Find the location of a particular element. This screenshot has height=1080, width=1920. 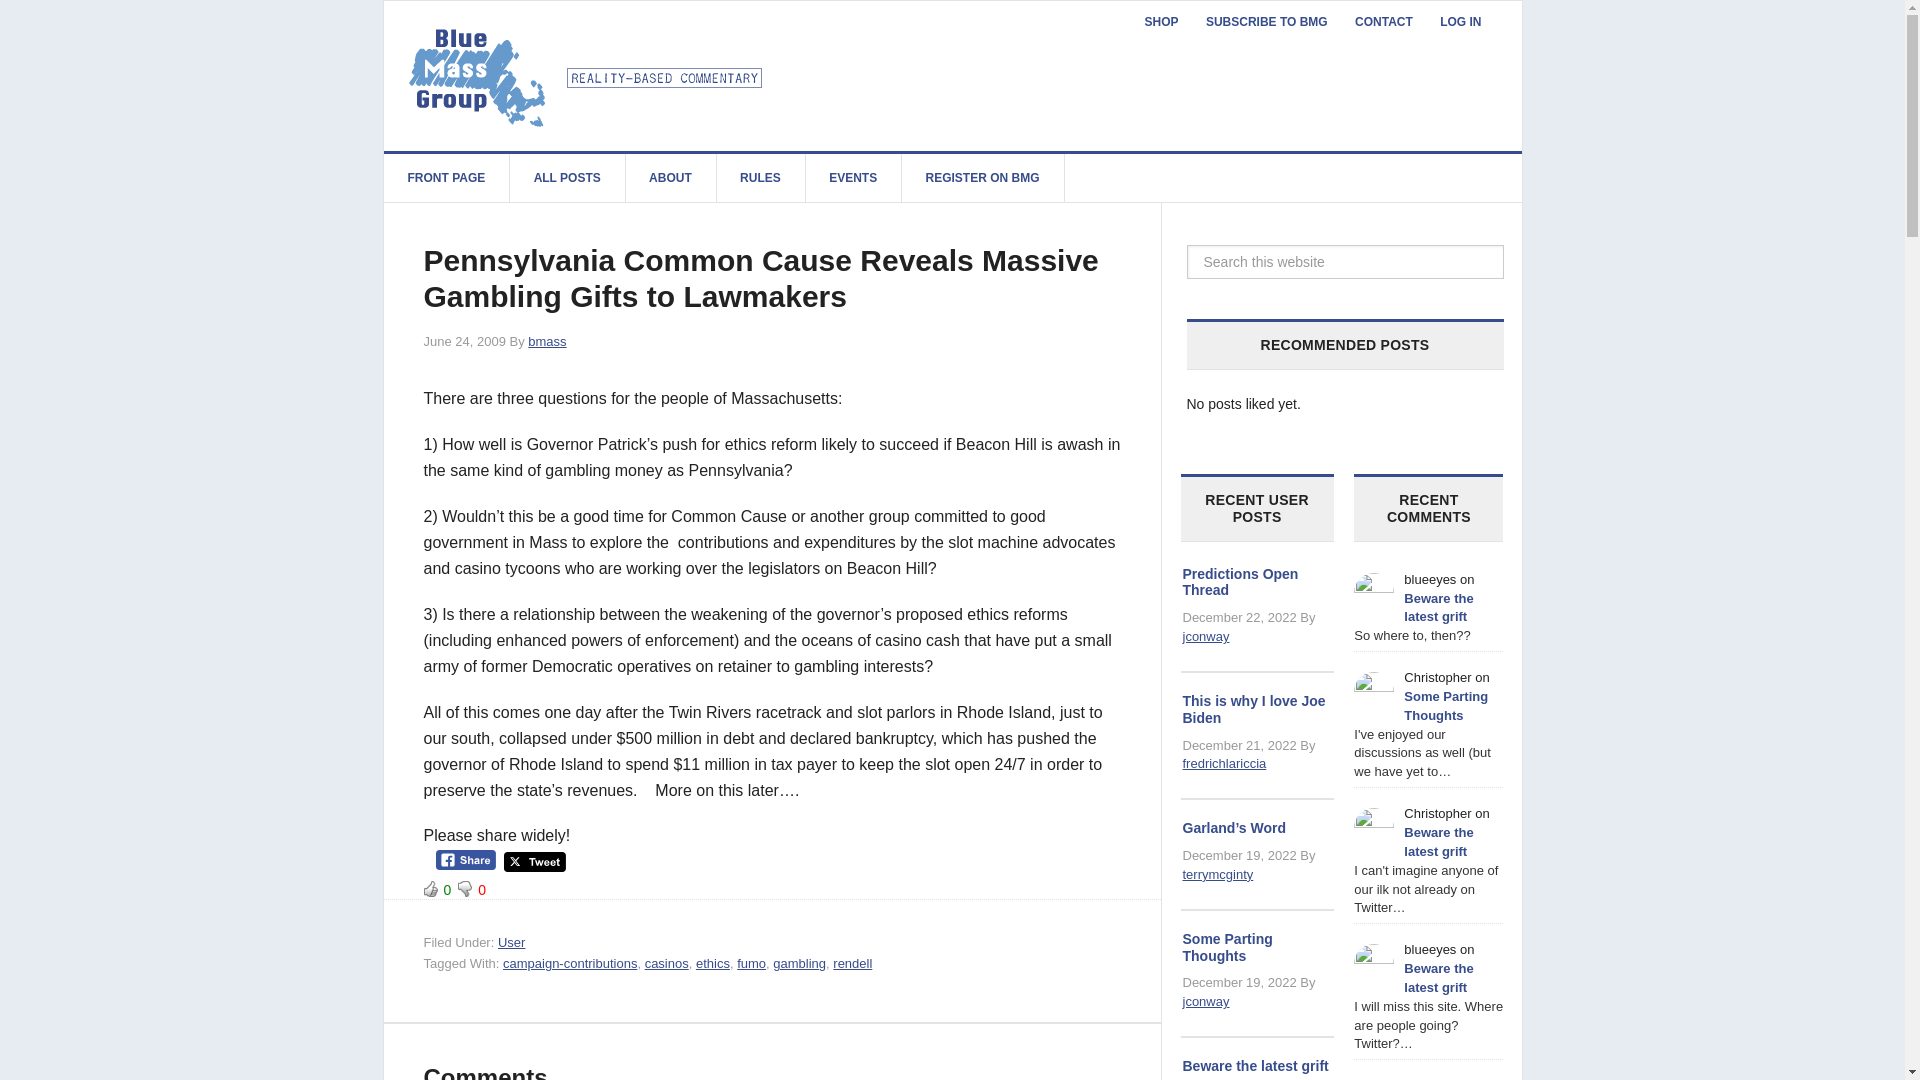

Facebook Share is located at coordinates (466, 860).